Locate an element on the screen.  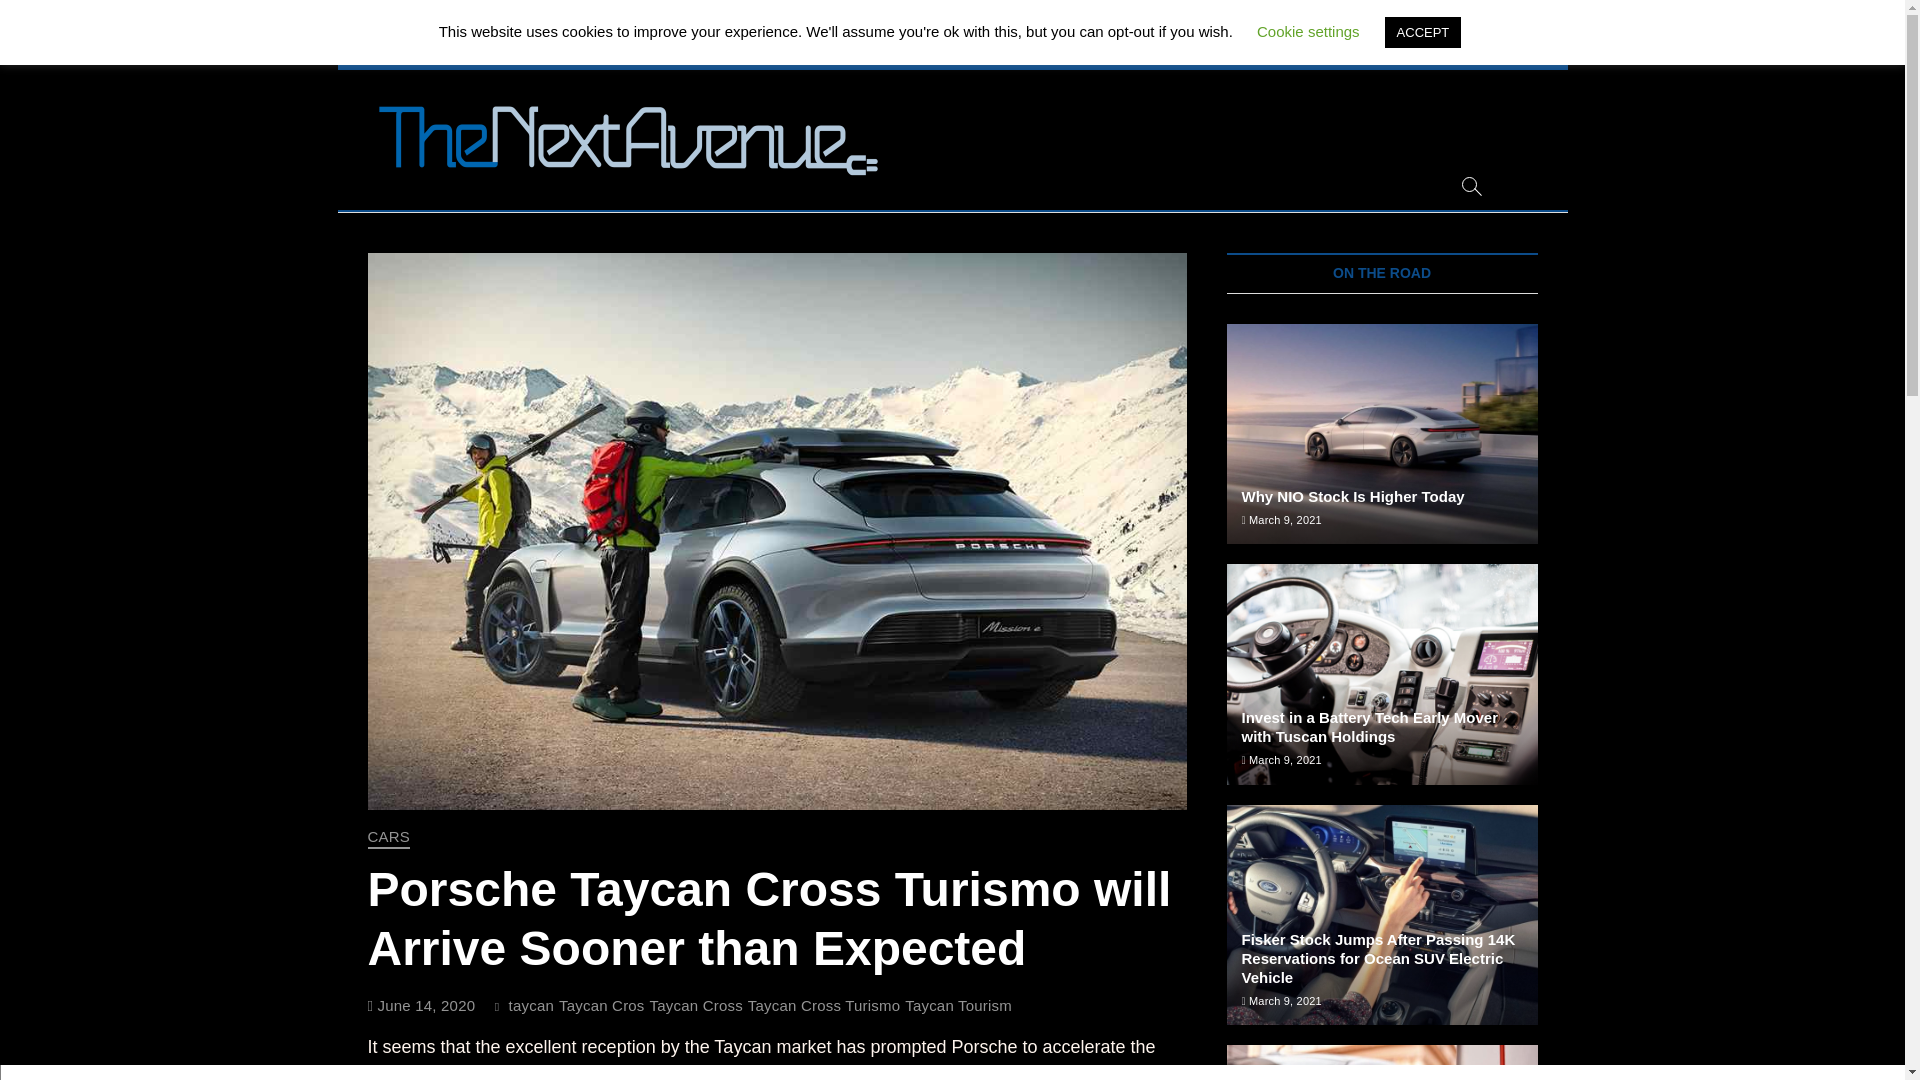
Why NIO Stock Is Higher Today is located at coordinates (1353, 496).